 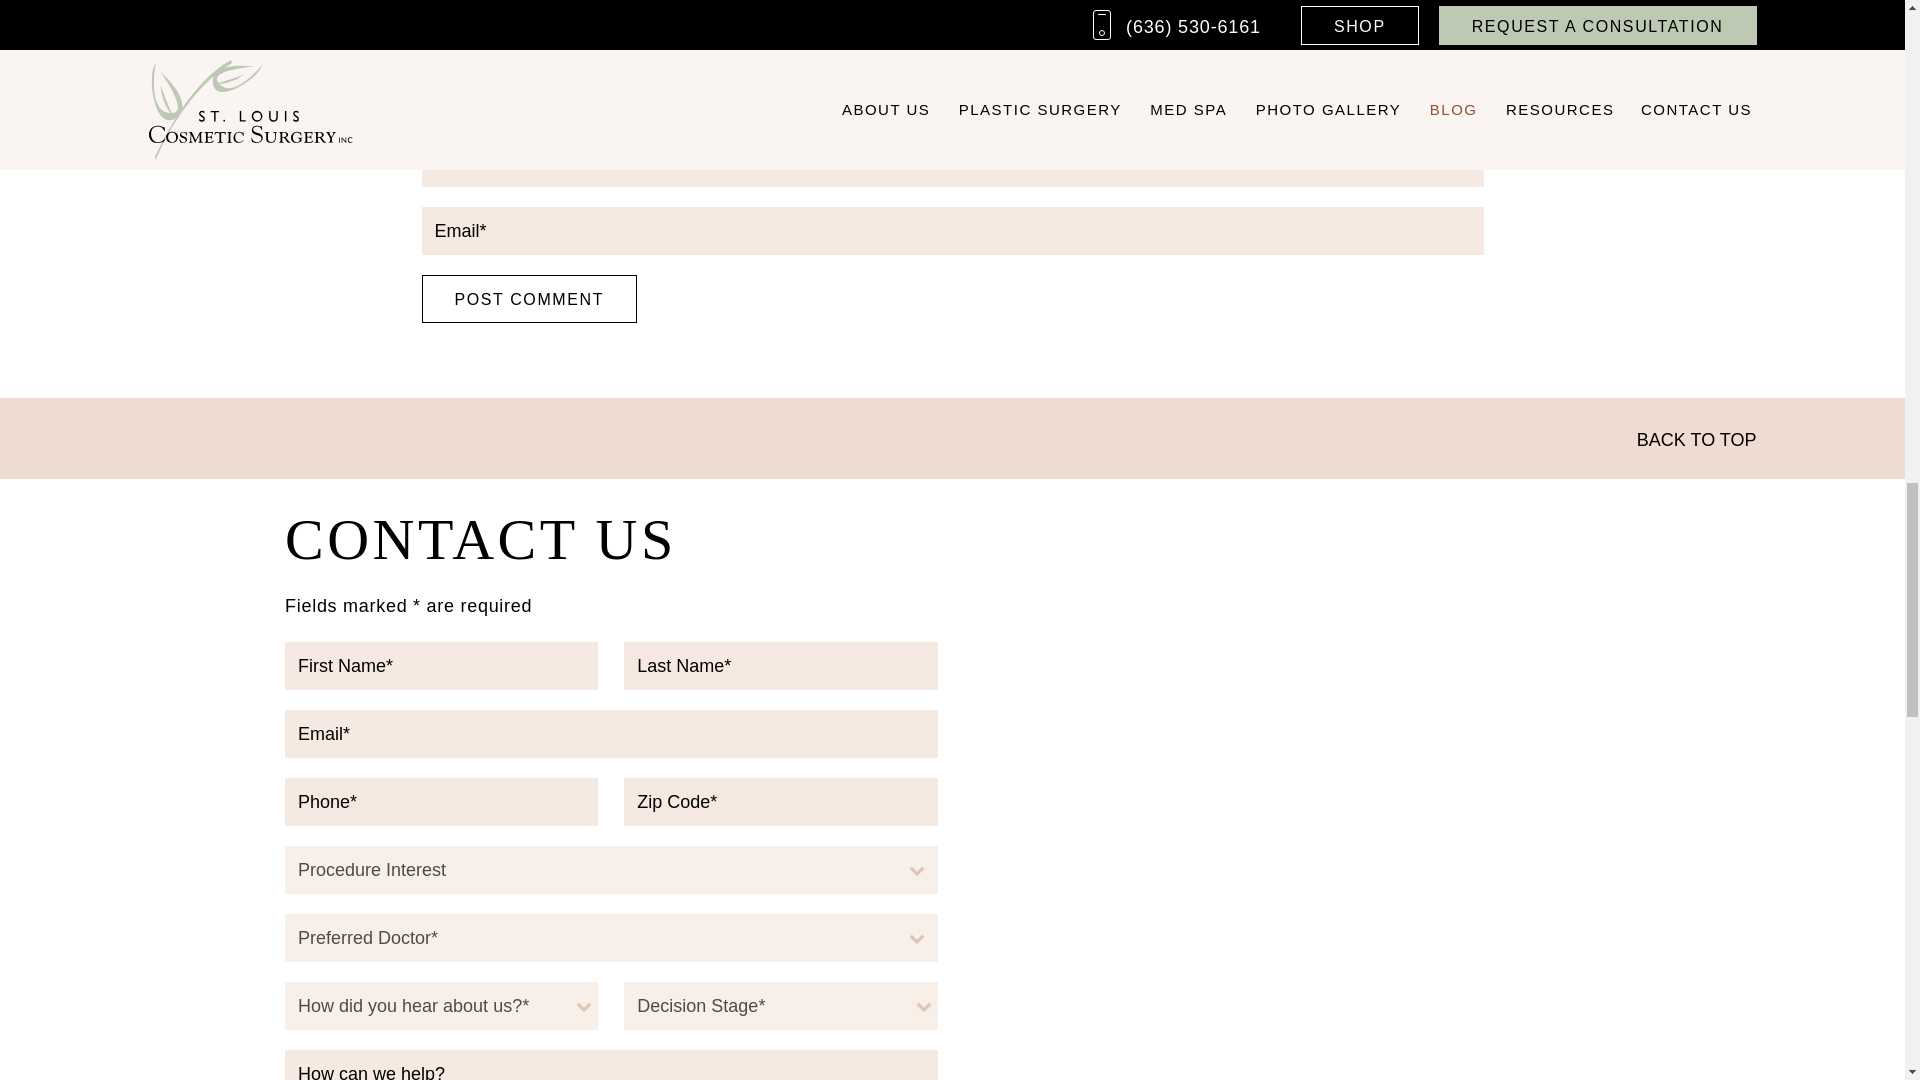 What do you see at coordinates (530, 298) in the screenshot?
I see `Post Comment` at bounding box center [530, 298].